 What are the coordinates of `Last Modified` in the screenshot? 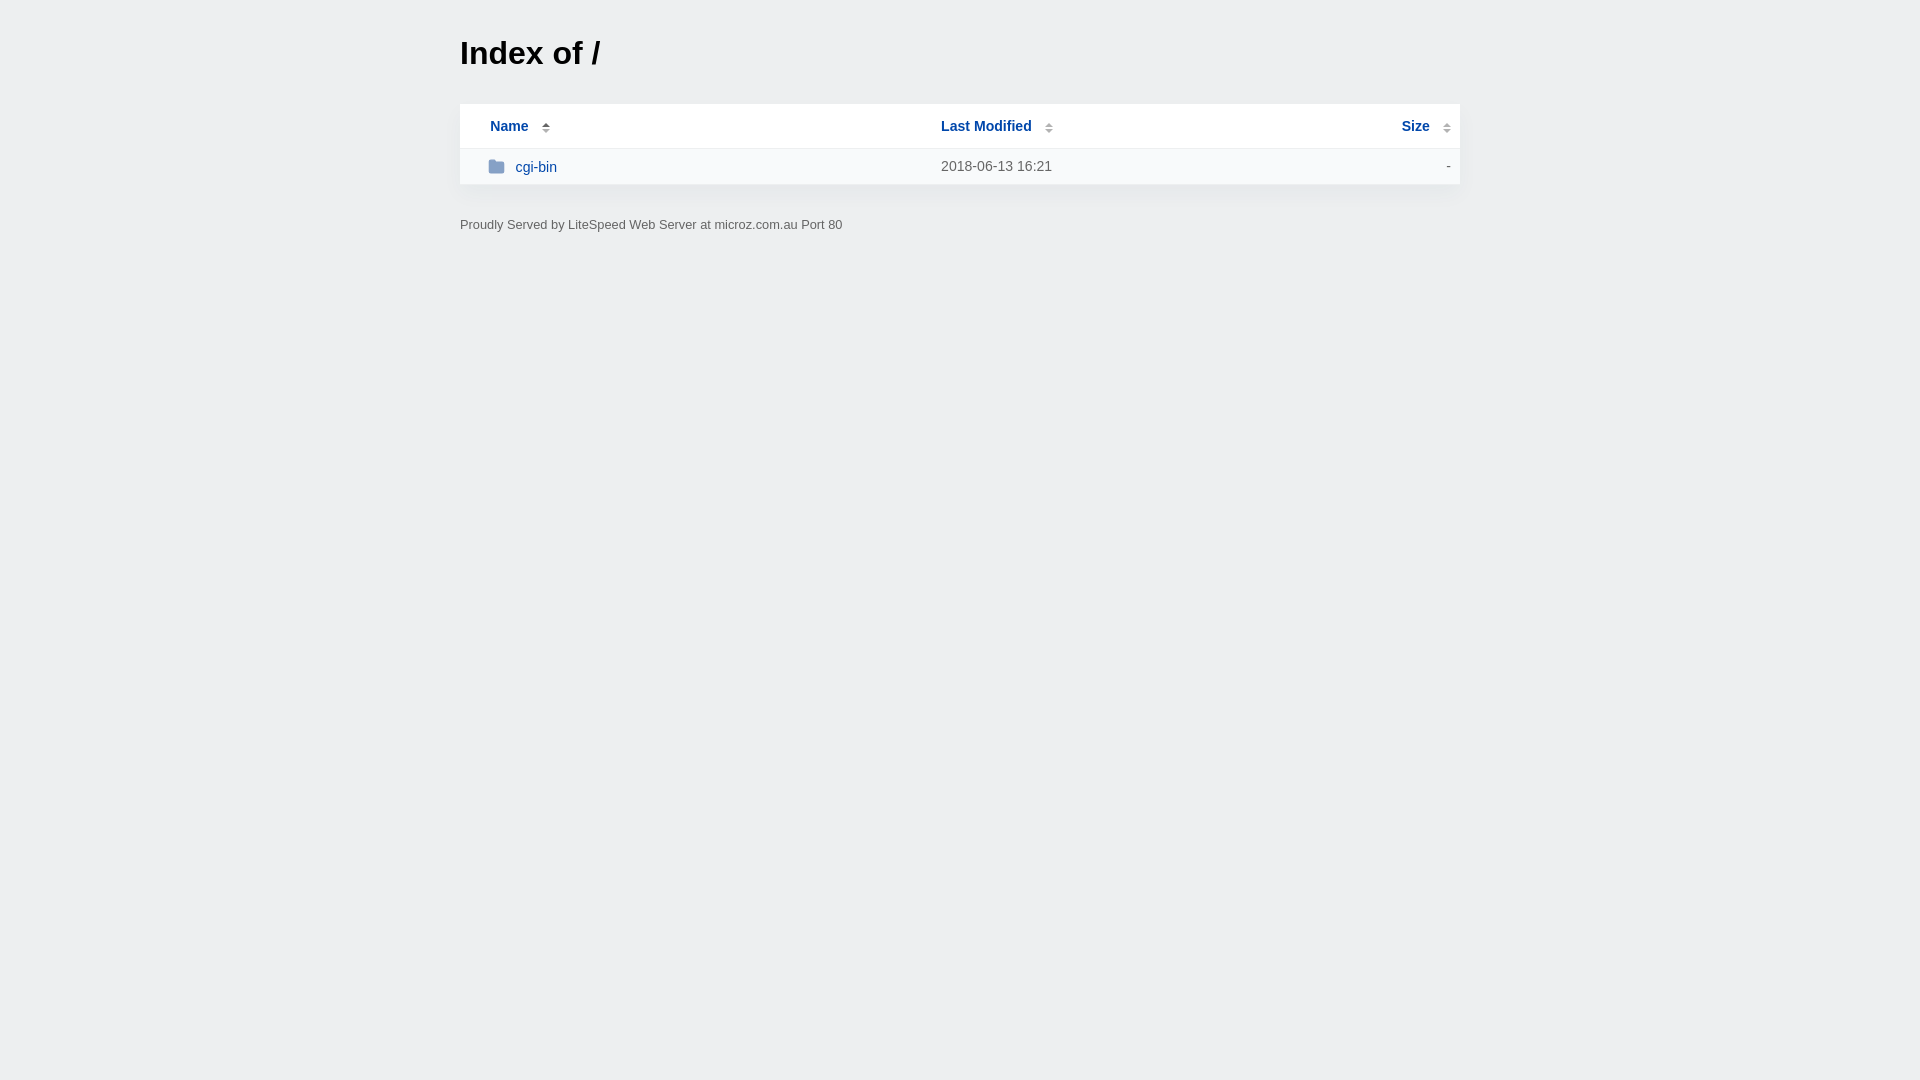 It's located at (997, 126).